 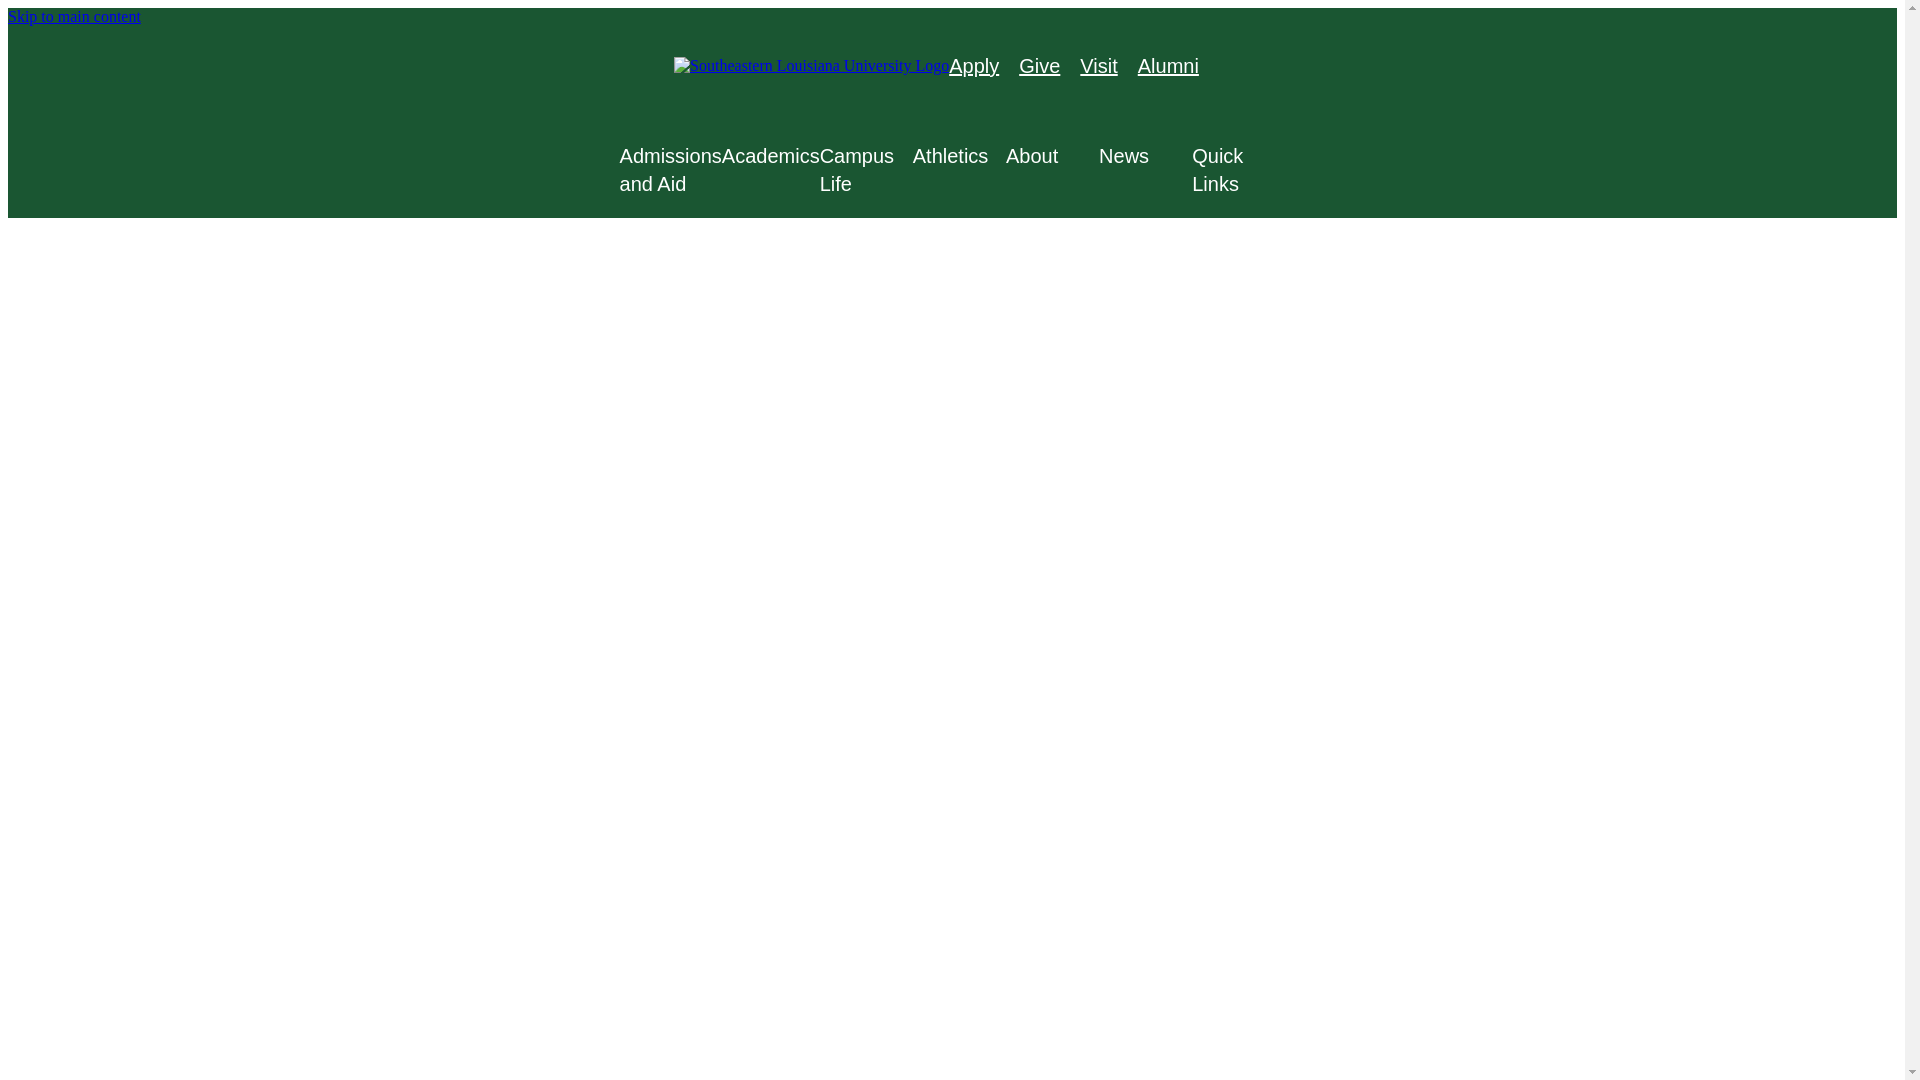 I want to click on Visit, so click(x=1098, y=66).